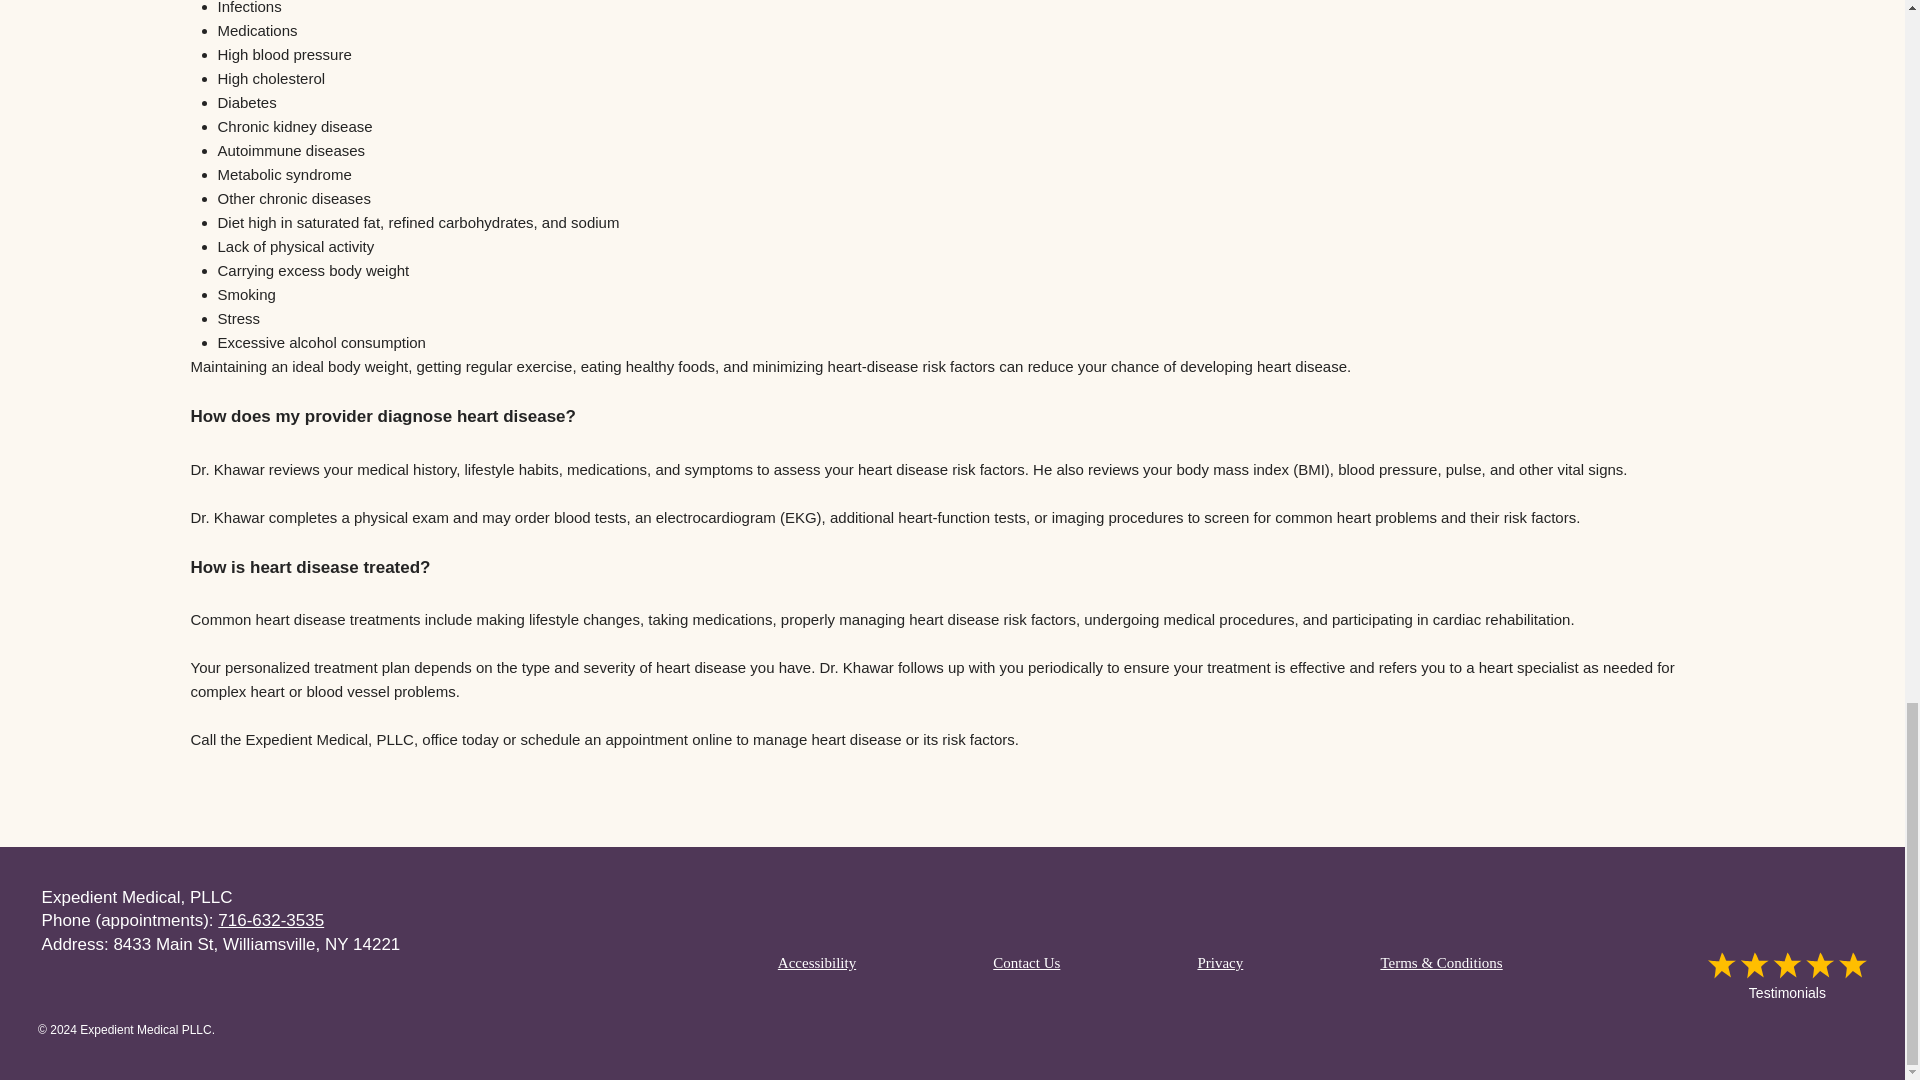 This screenshot has height=1080, width=1920. What do you see at coordinates (1027, 962) in the screenshot?
I see `Contact Us` at bounding box center [1027, 962].